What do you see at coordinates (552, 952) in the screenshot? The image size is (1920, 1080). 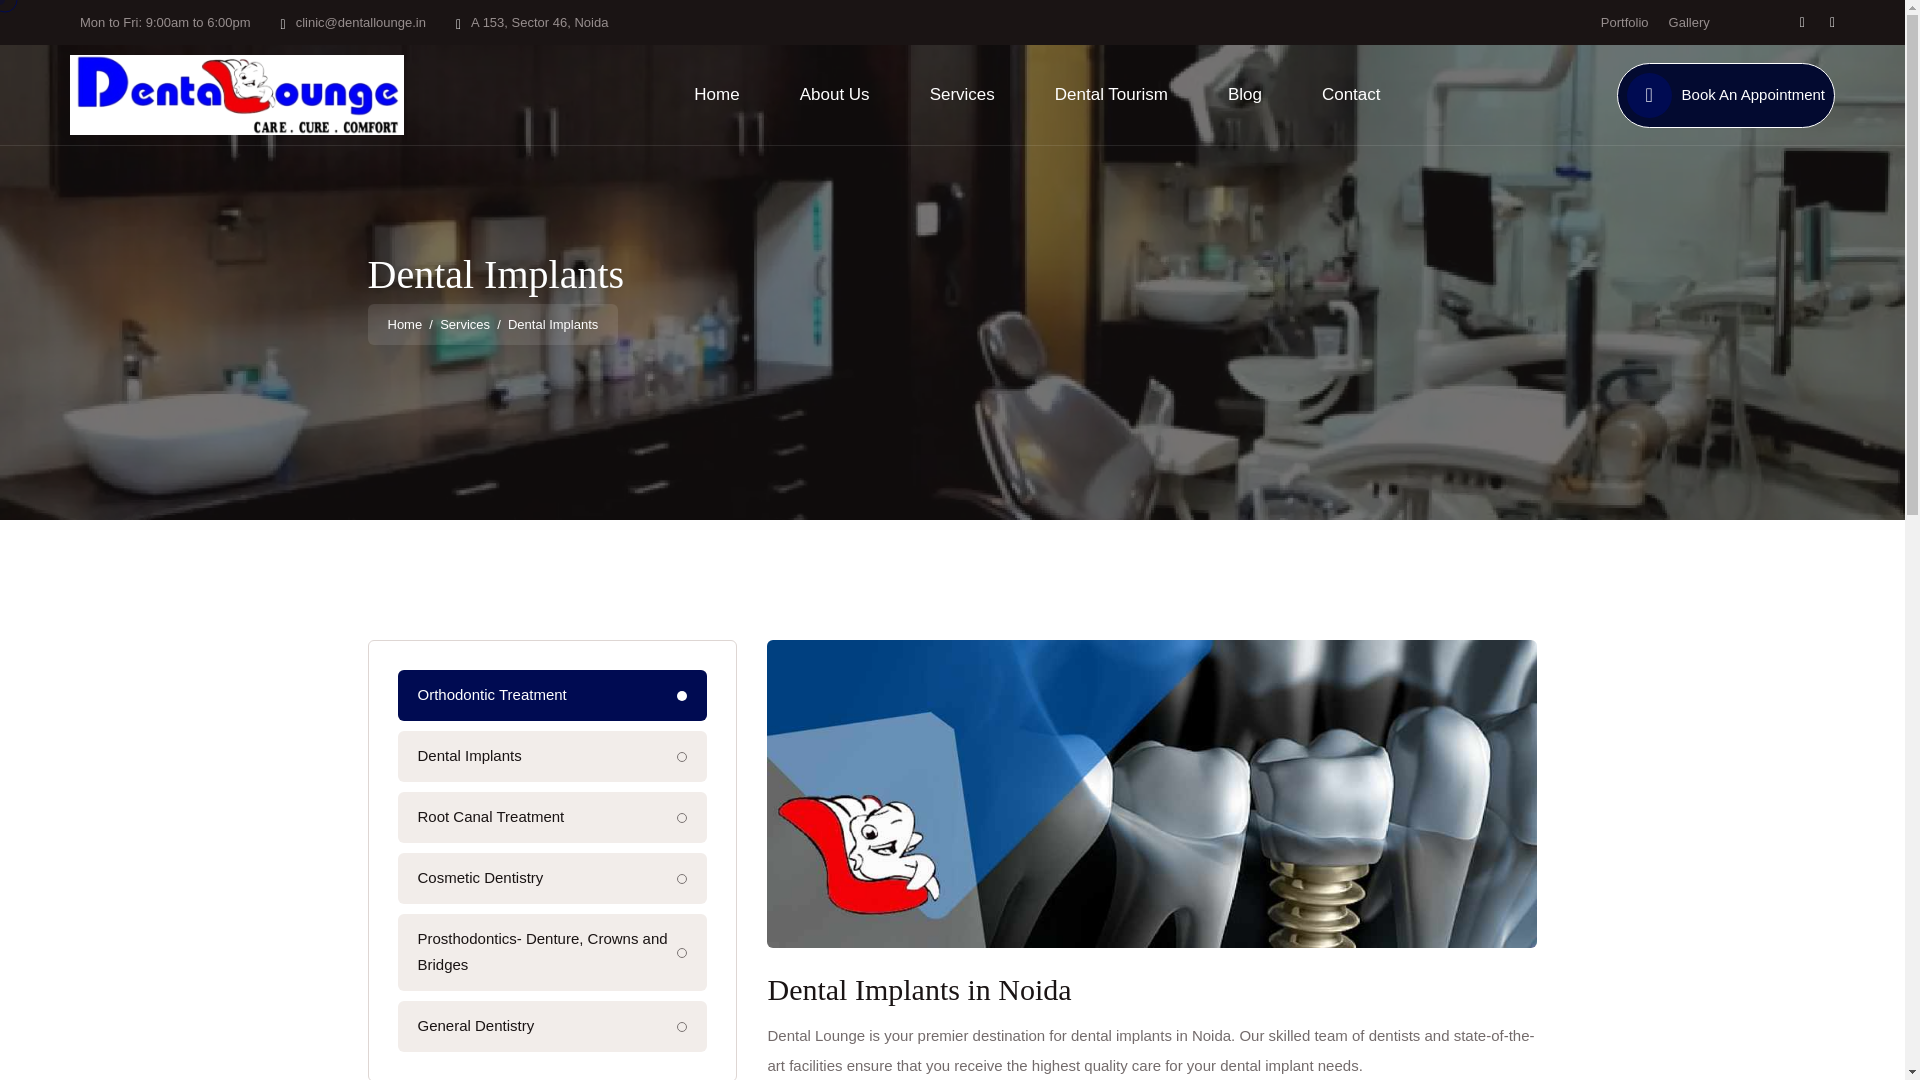 I see `Prosthodontics- Denture, Crowns and Bridges` at bounding box center [552, 952].